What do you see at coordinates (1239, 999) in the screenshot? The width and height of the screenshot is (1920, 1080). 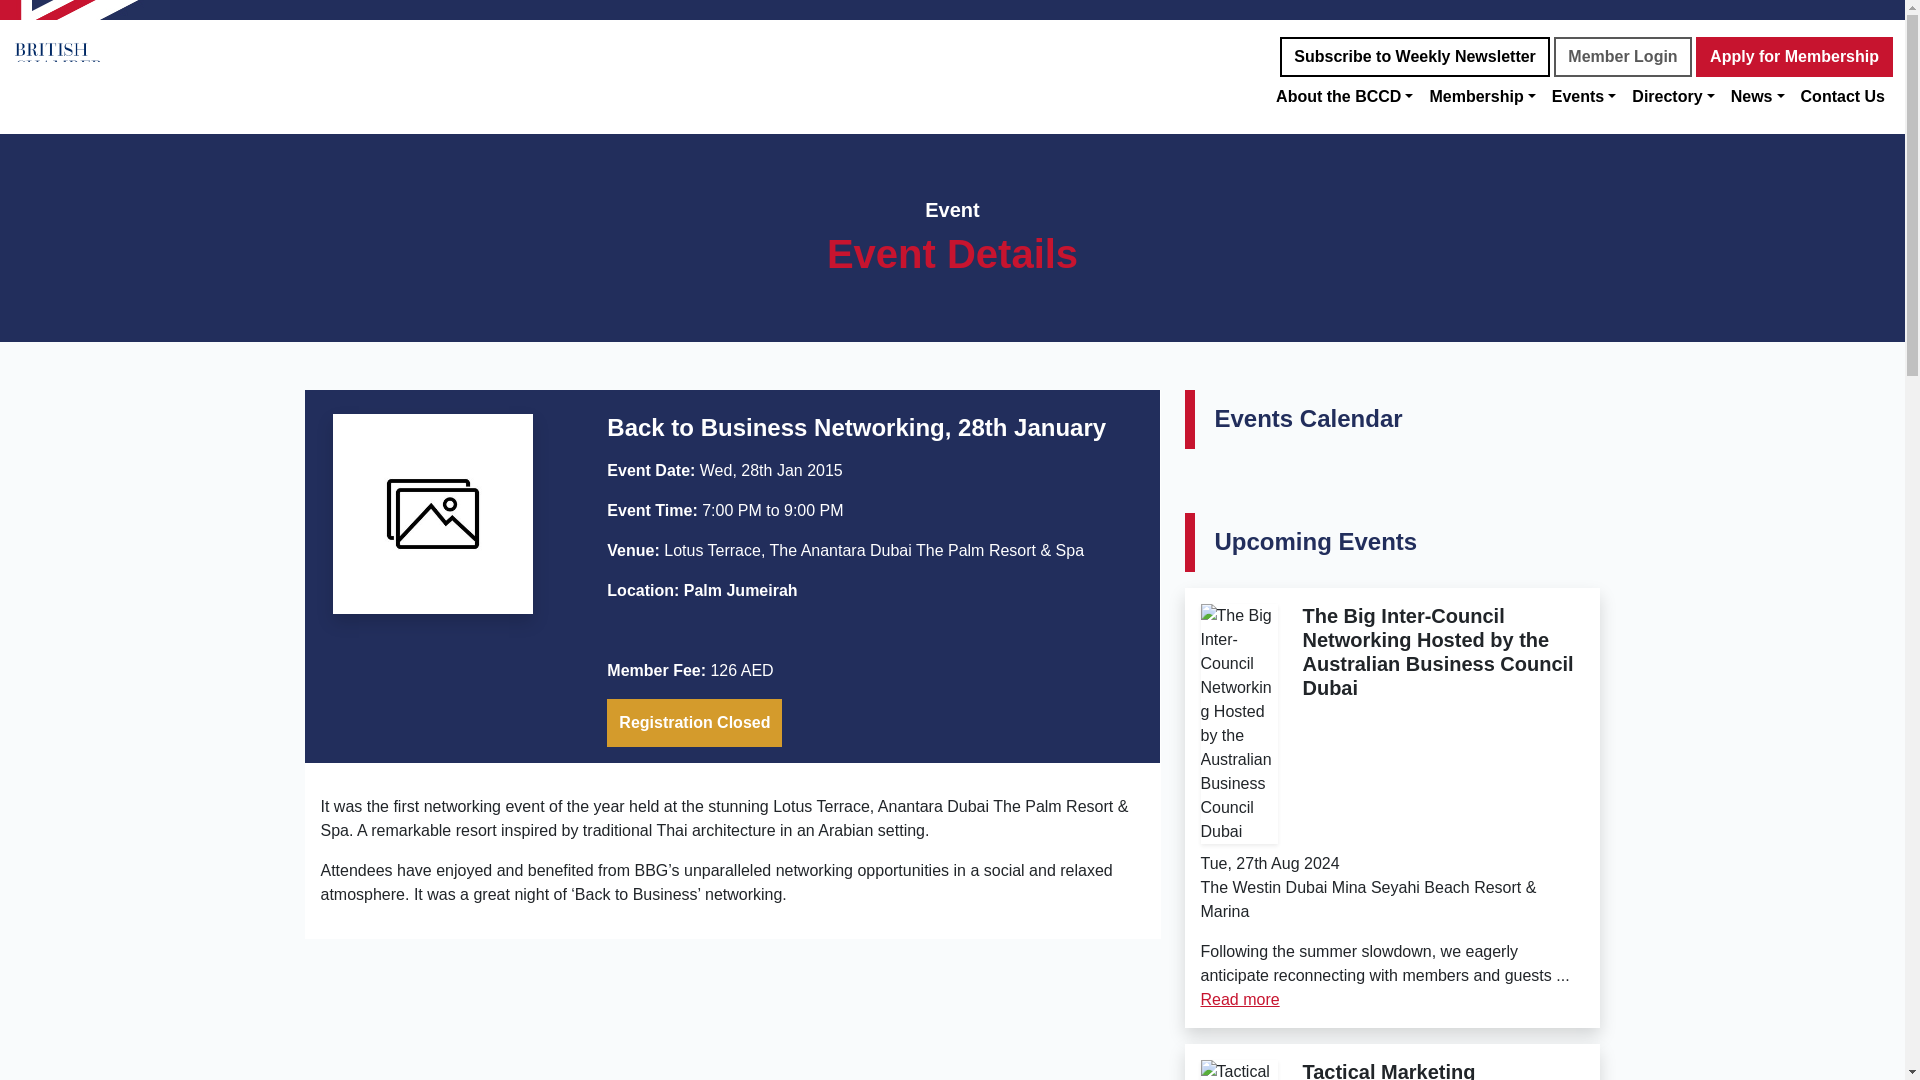 I see `Read more` at bounding box center [1239, 999].